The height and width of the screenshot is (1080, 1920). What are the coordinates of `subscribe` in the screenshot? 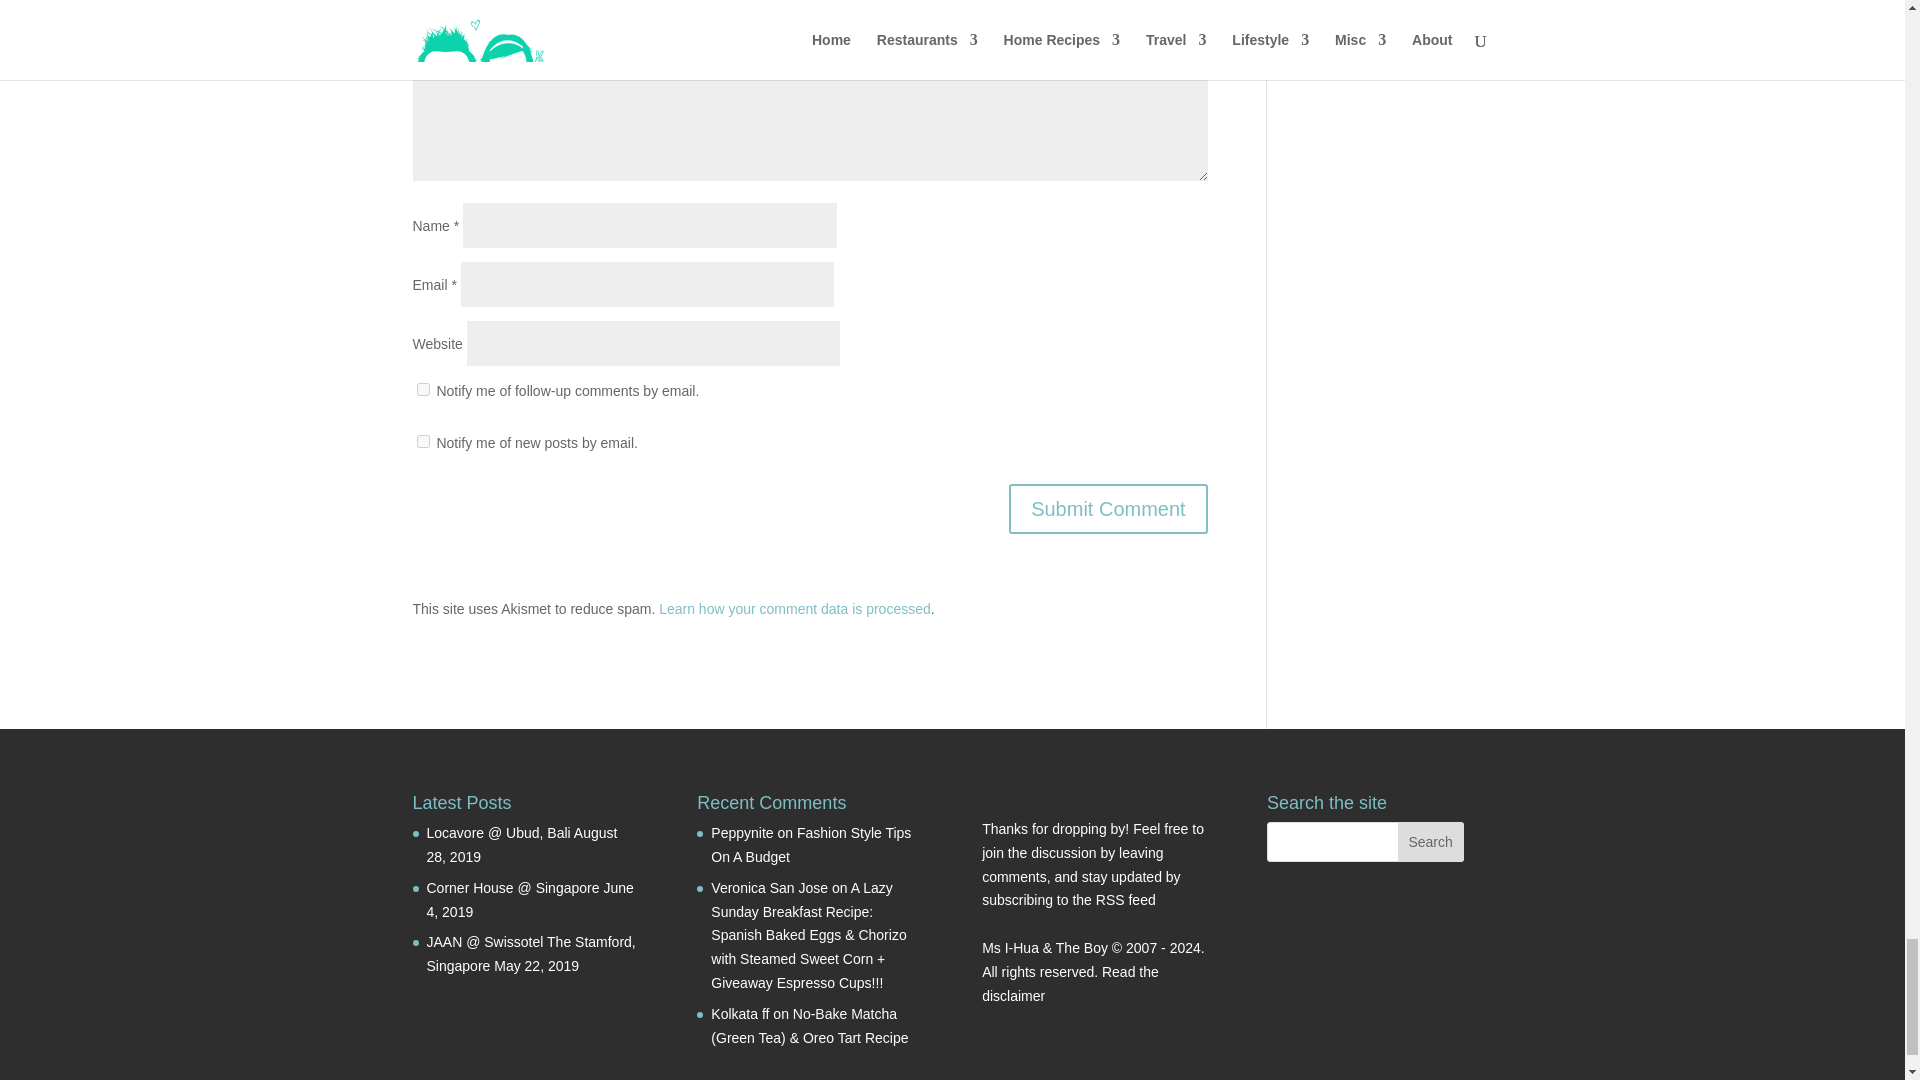 It's located at (422, 442).